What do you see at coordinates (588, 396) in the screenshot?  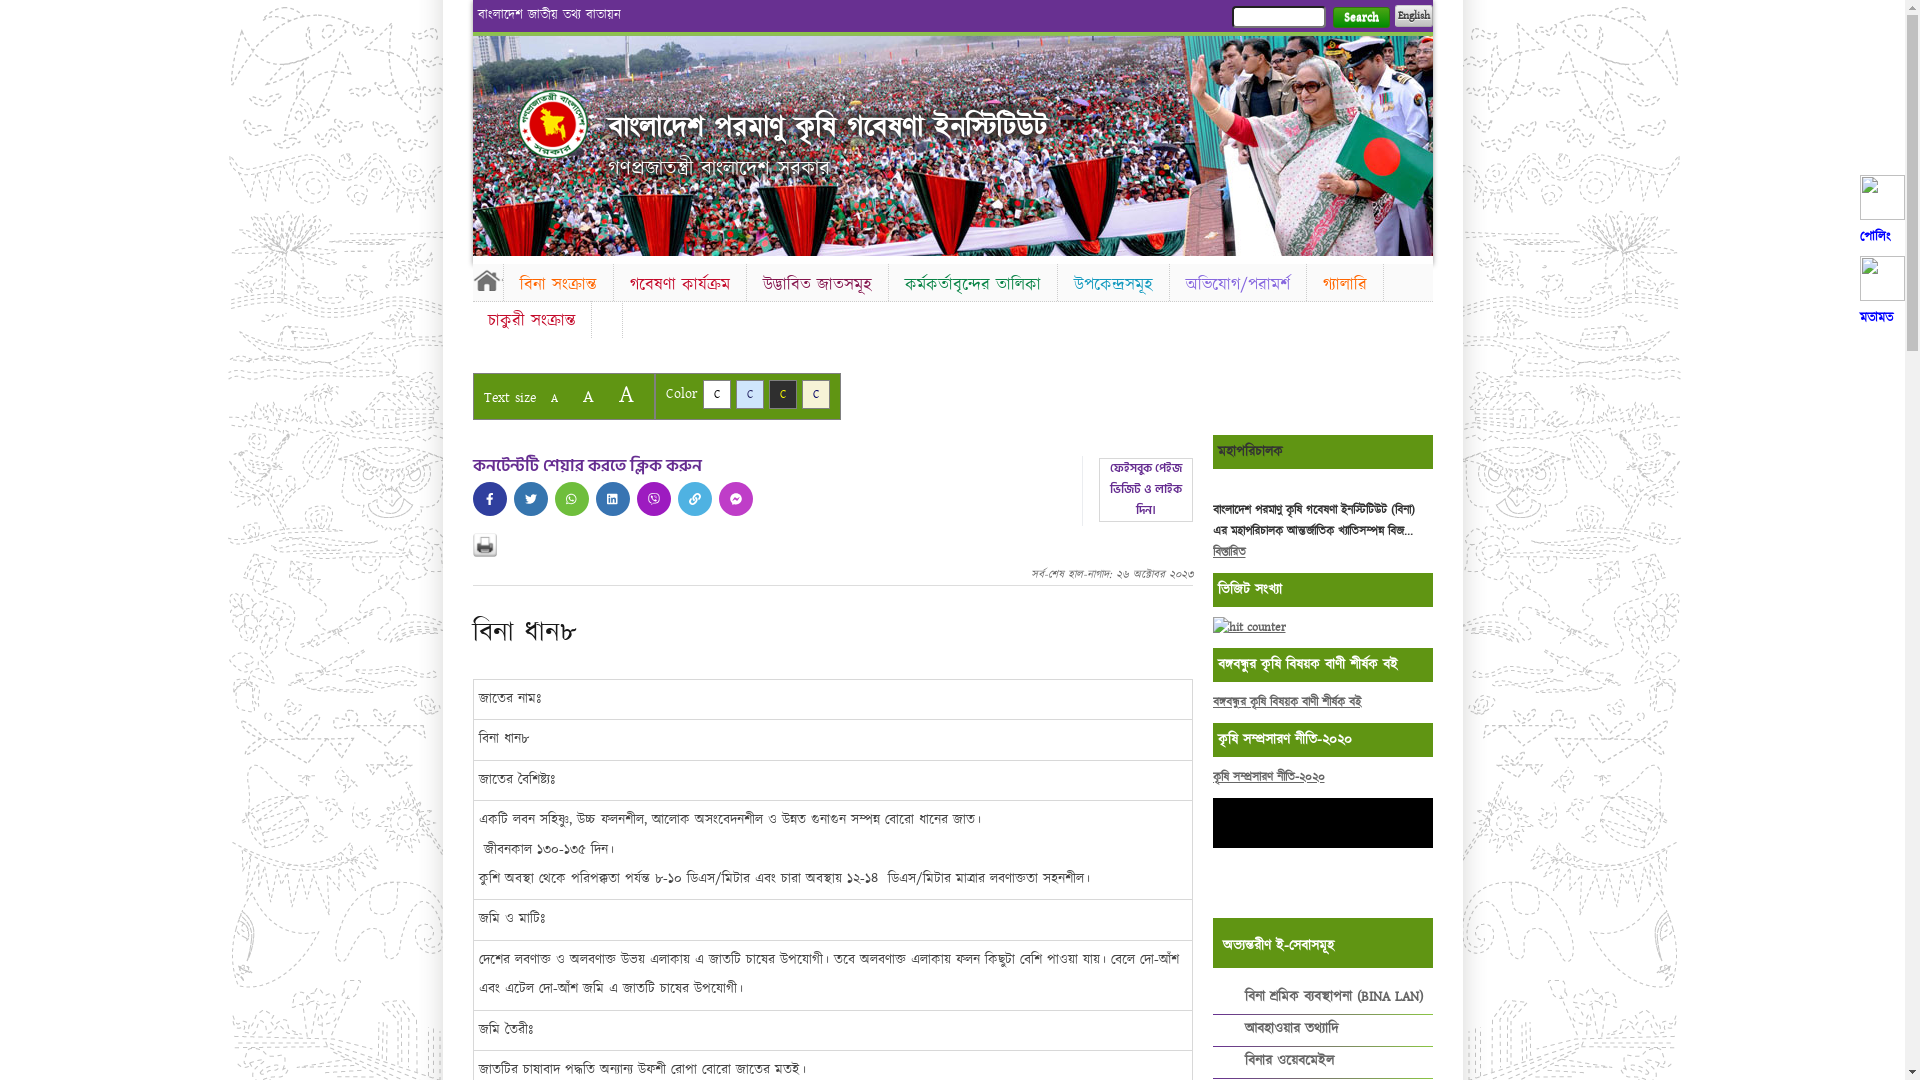 I see `A` at bounding box center [588, 396].